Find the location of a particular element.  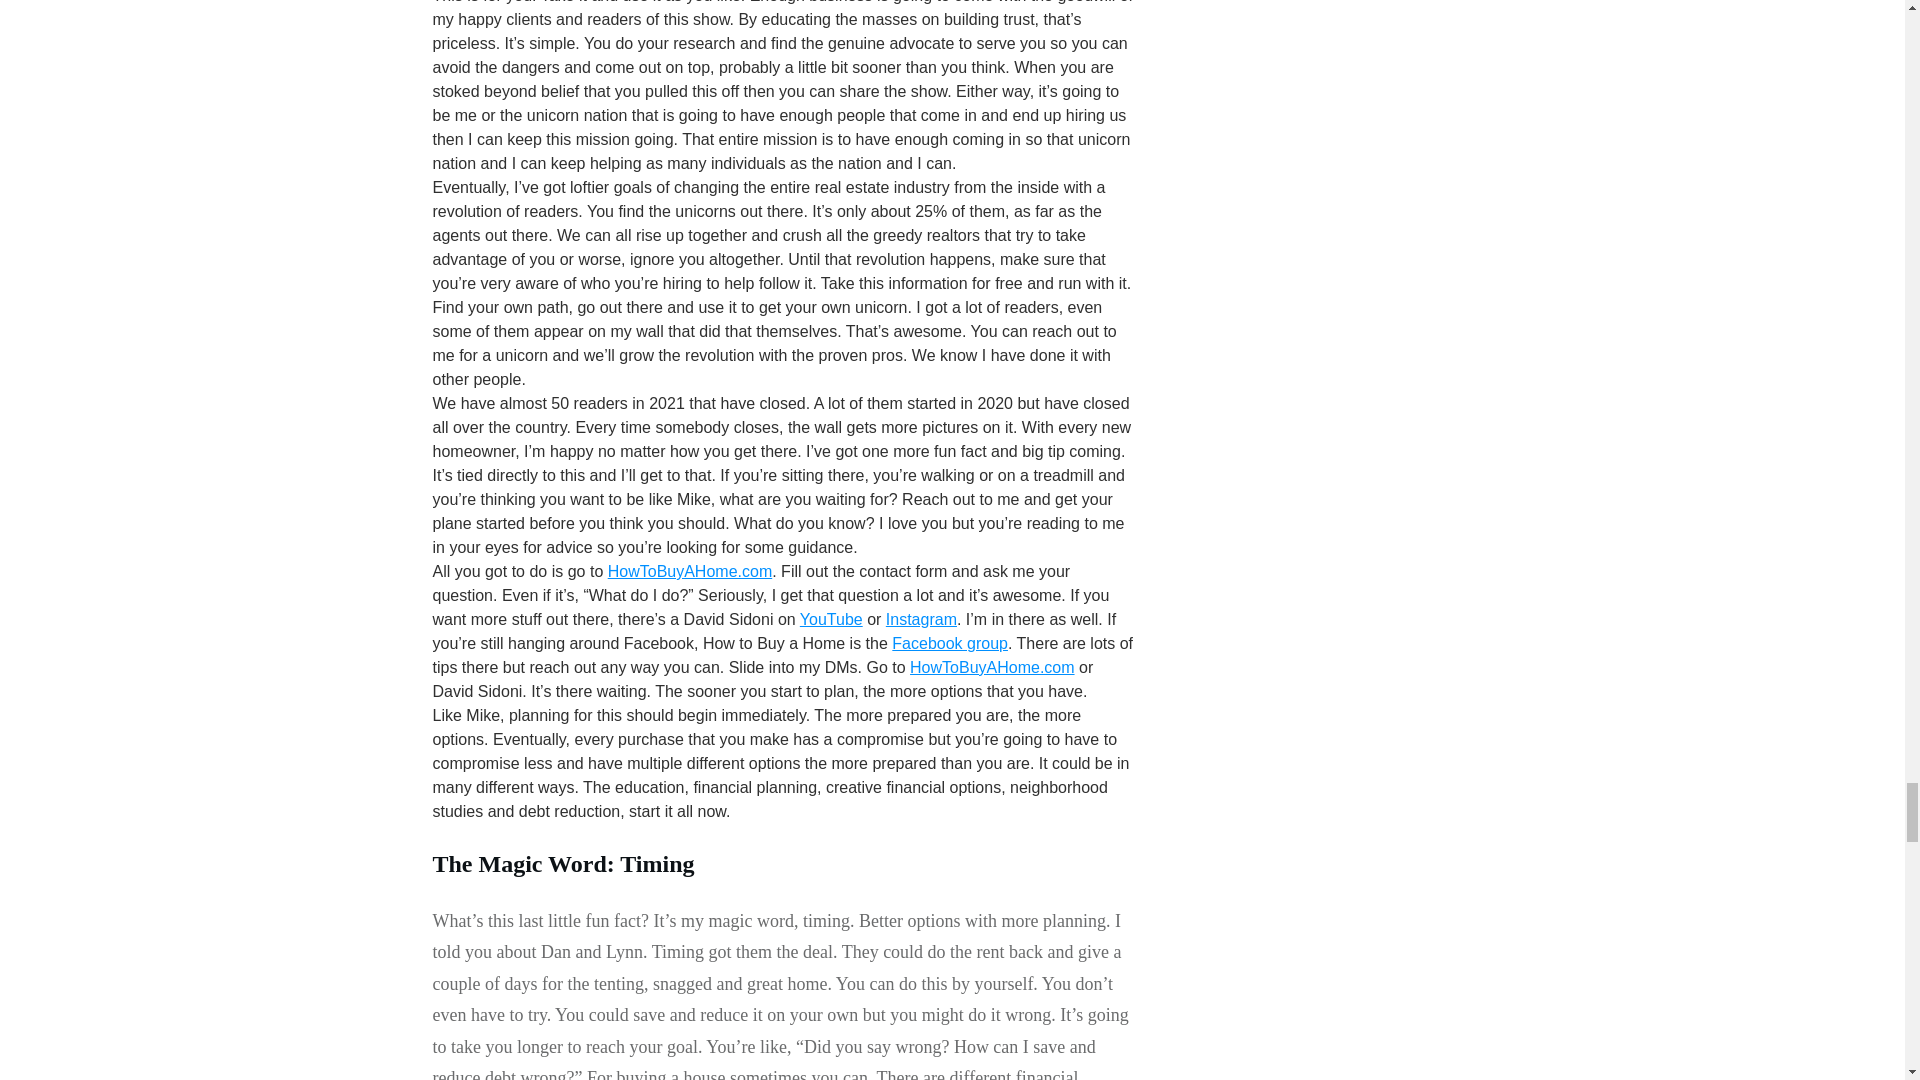

Instagram is located at coordinates (920, 619).